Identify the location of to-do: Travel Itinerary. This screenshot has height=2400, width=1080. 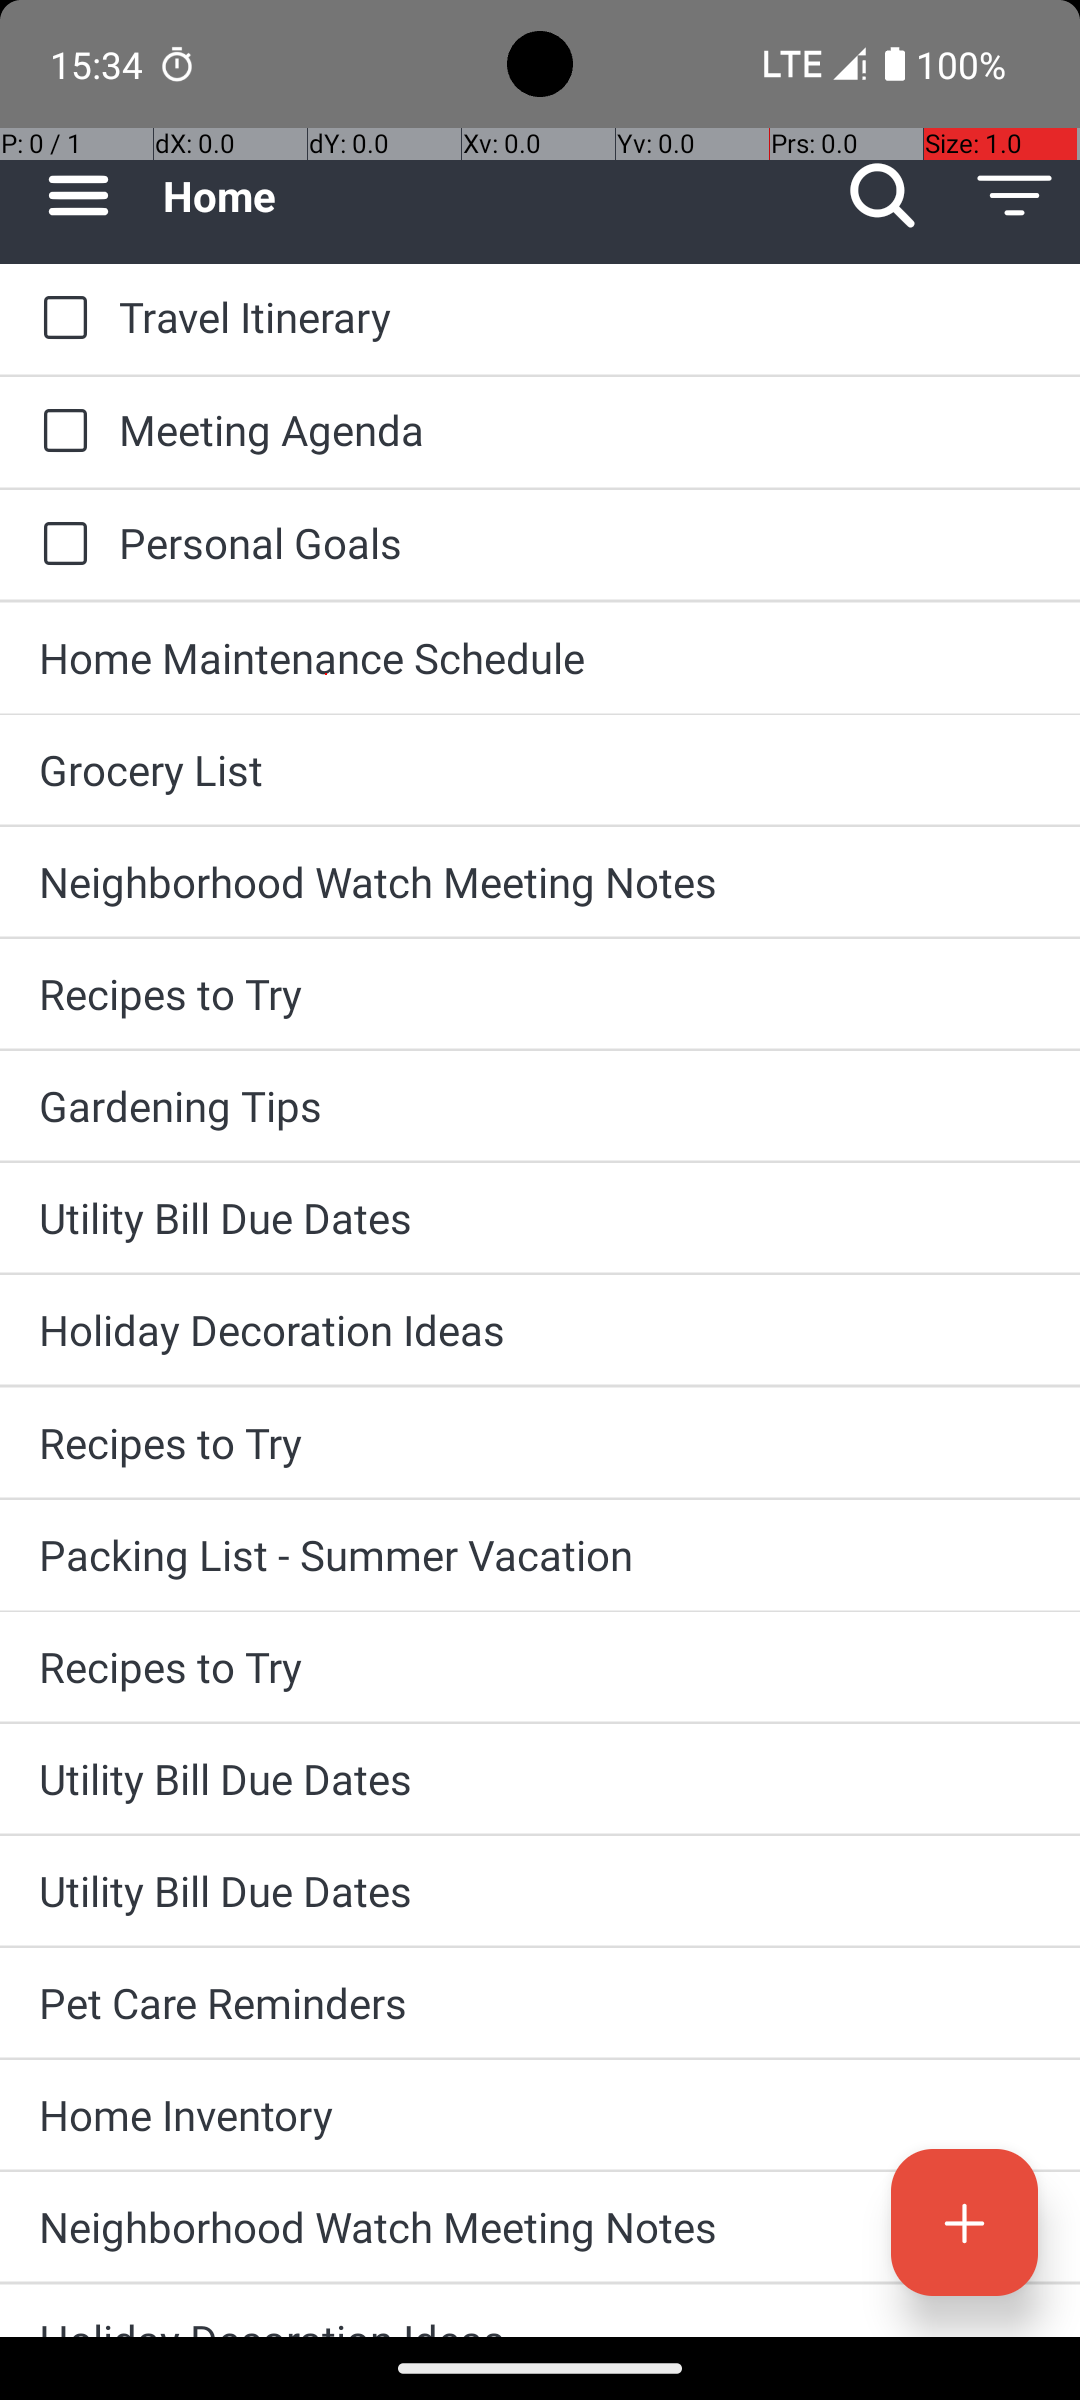
(60, 319).